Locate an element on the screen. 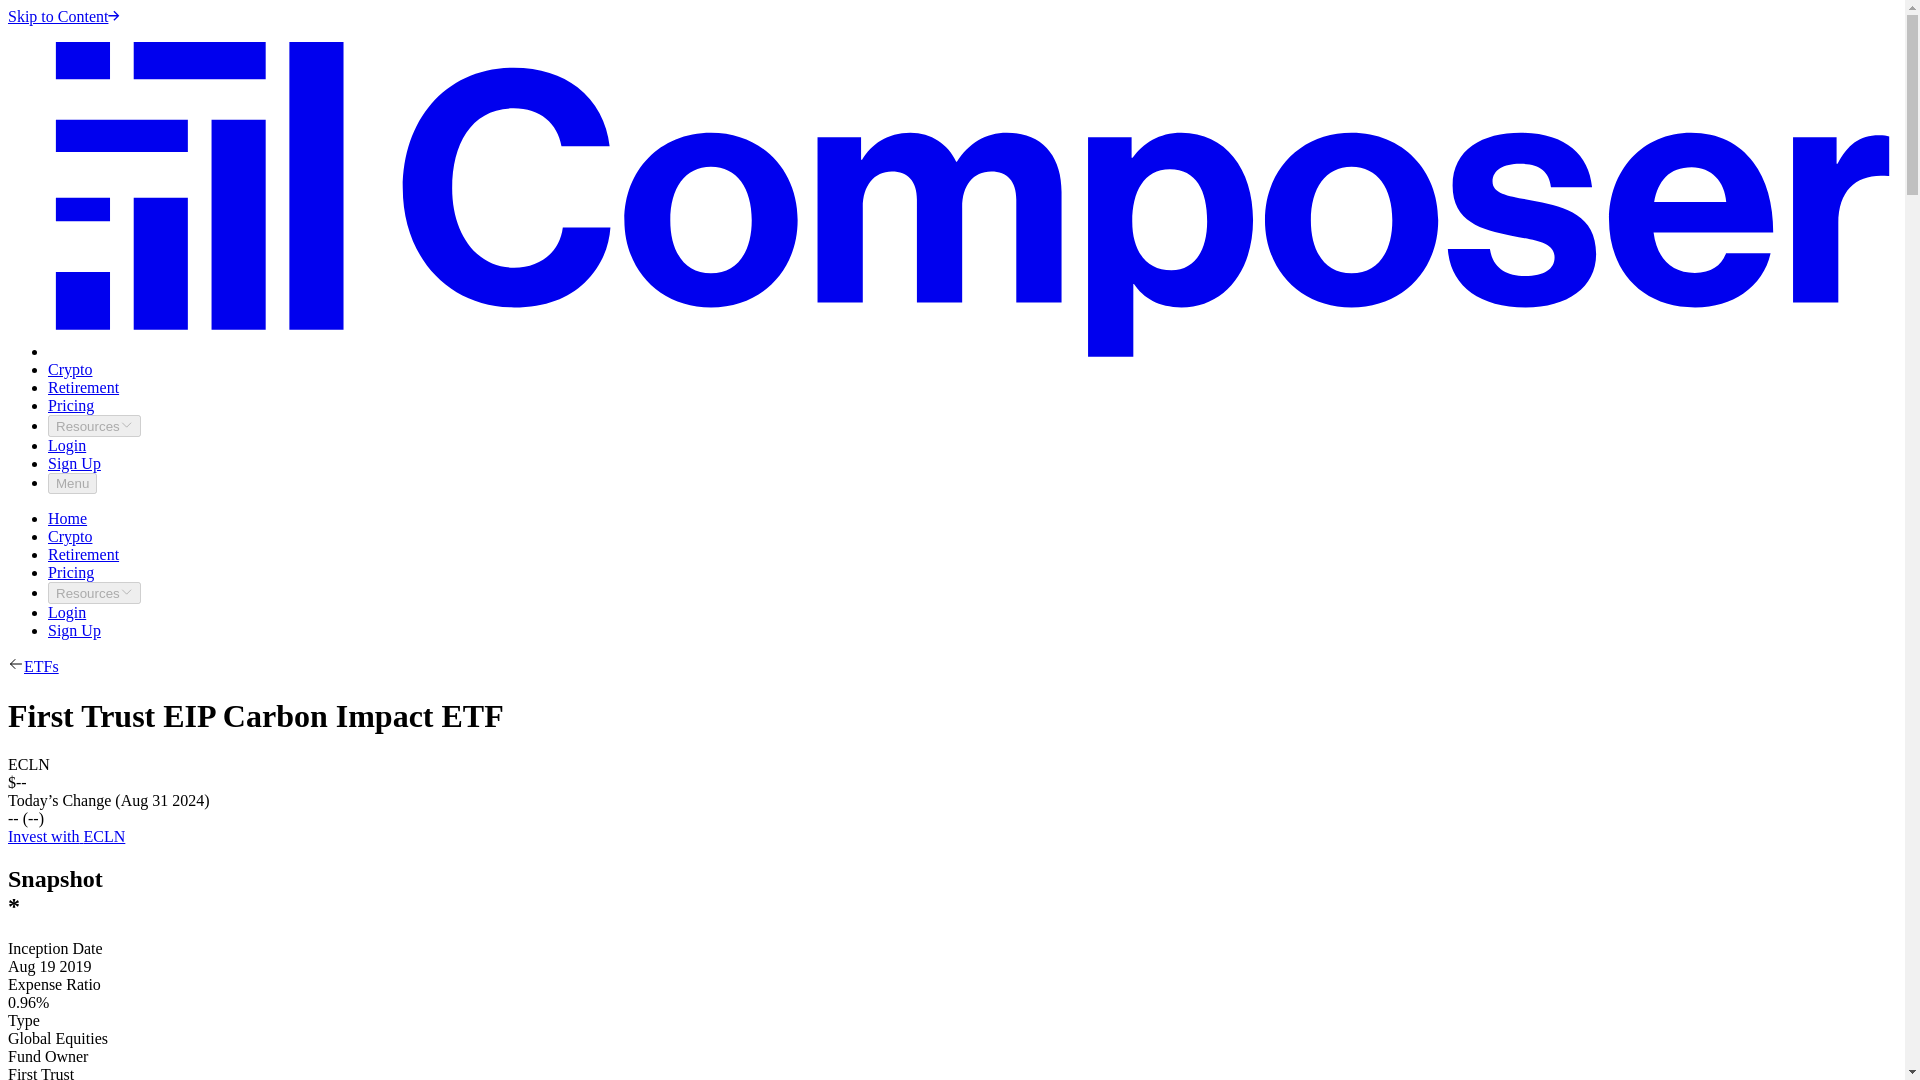  Resources is located at coordinates (94, 592).